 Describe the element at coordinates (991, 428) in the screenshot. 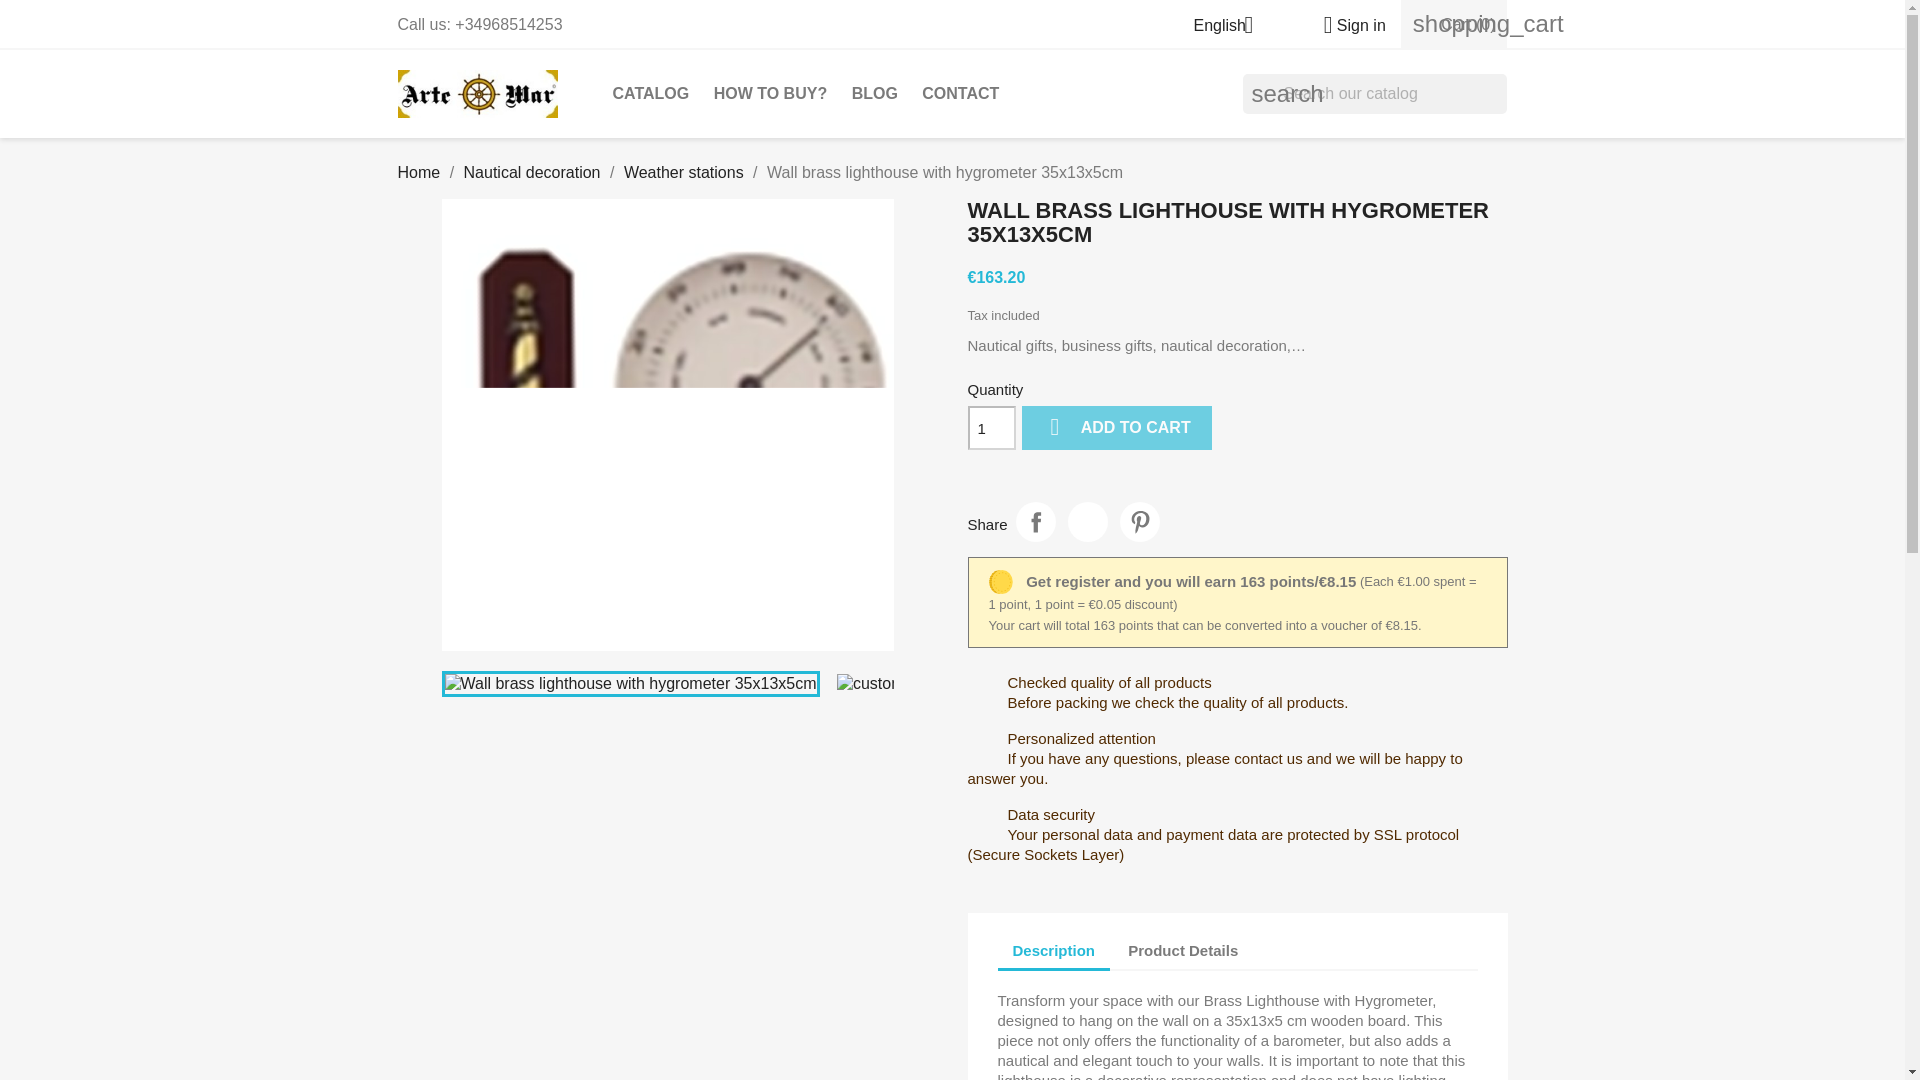

I see `1` at that location.